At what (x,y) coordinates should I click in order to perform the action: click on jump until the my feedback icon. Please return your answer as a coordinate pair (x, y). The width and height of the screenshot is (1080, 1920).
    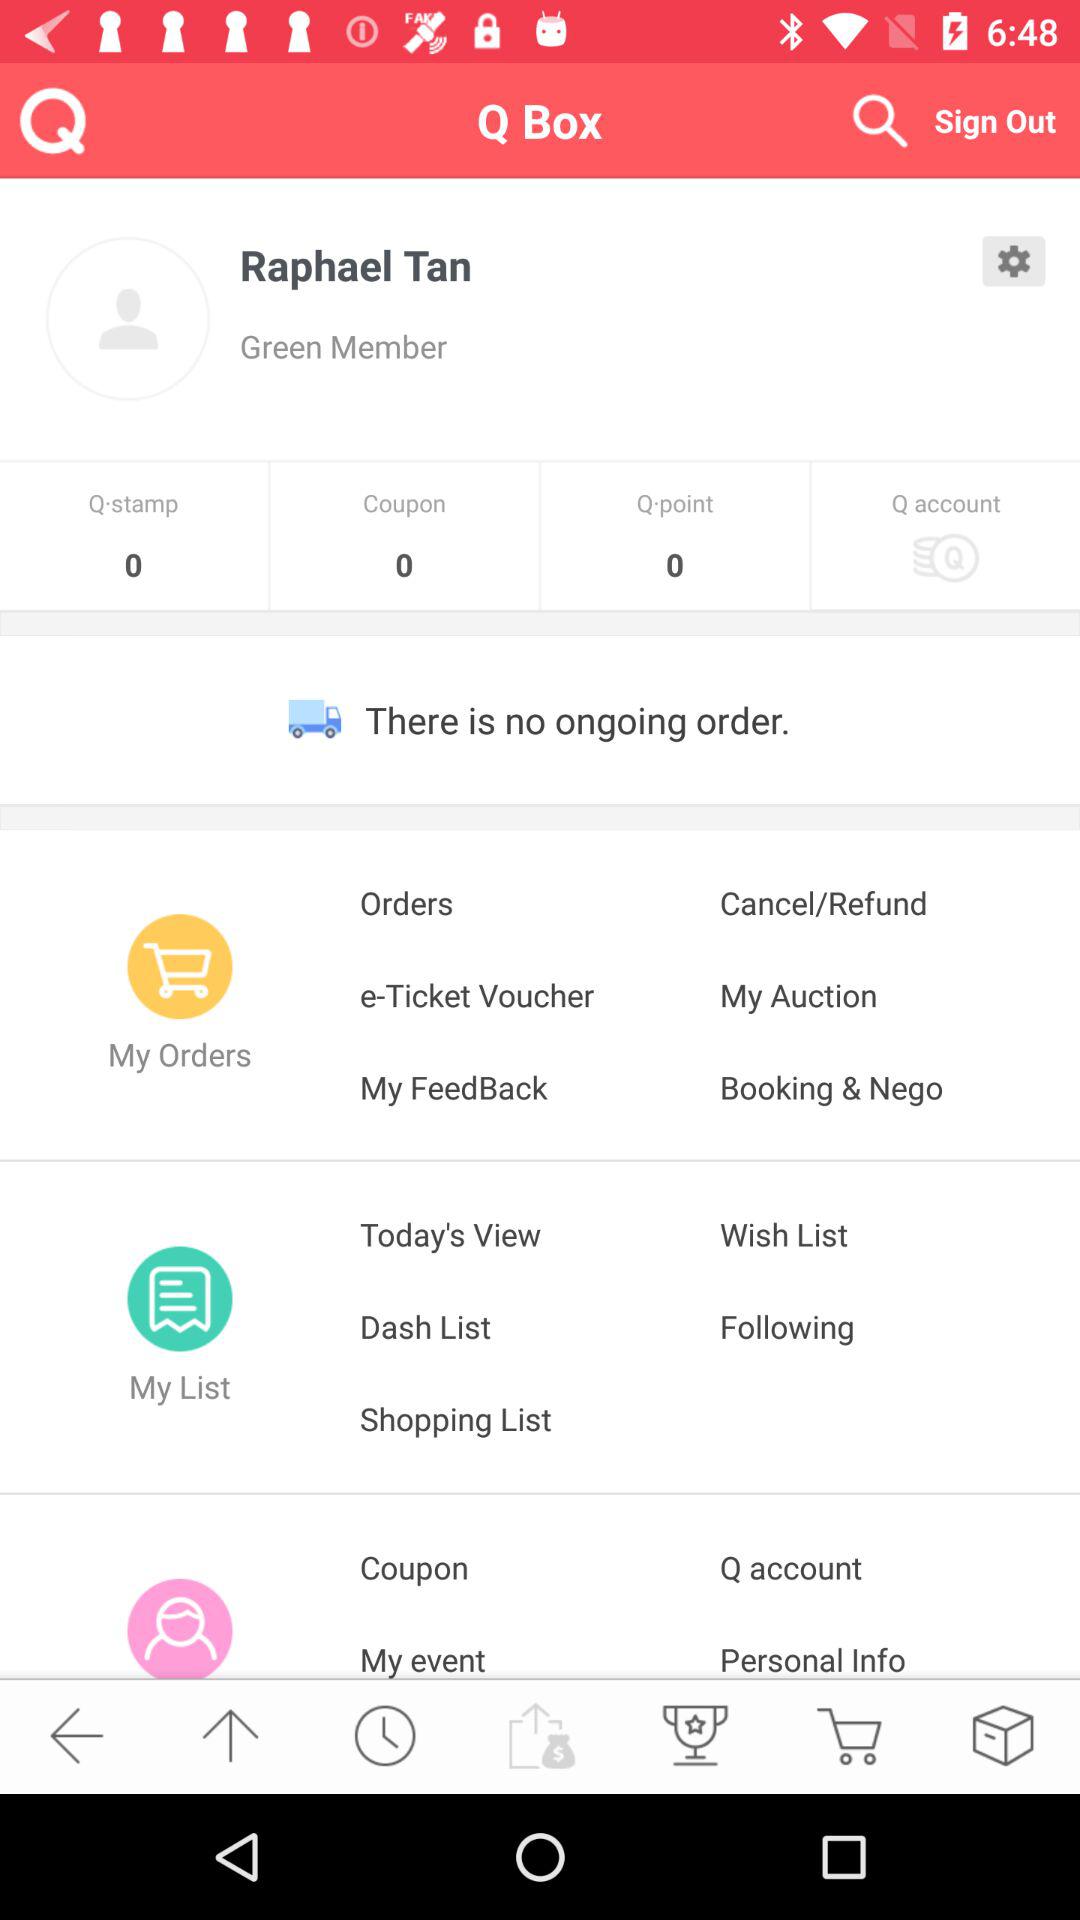
    Looking at the image, I should click on (540, 1087).